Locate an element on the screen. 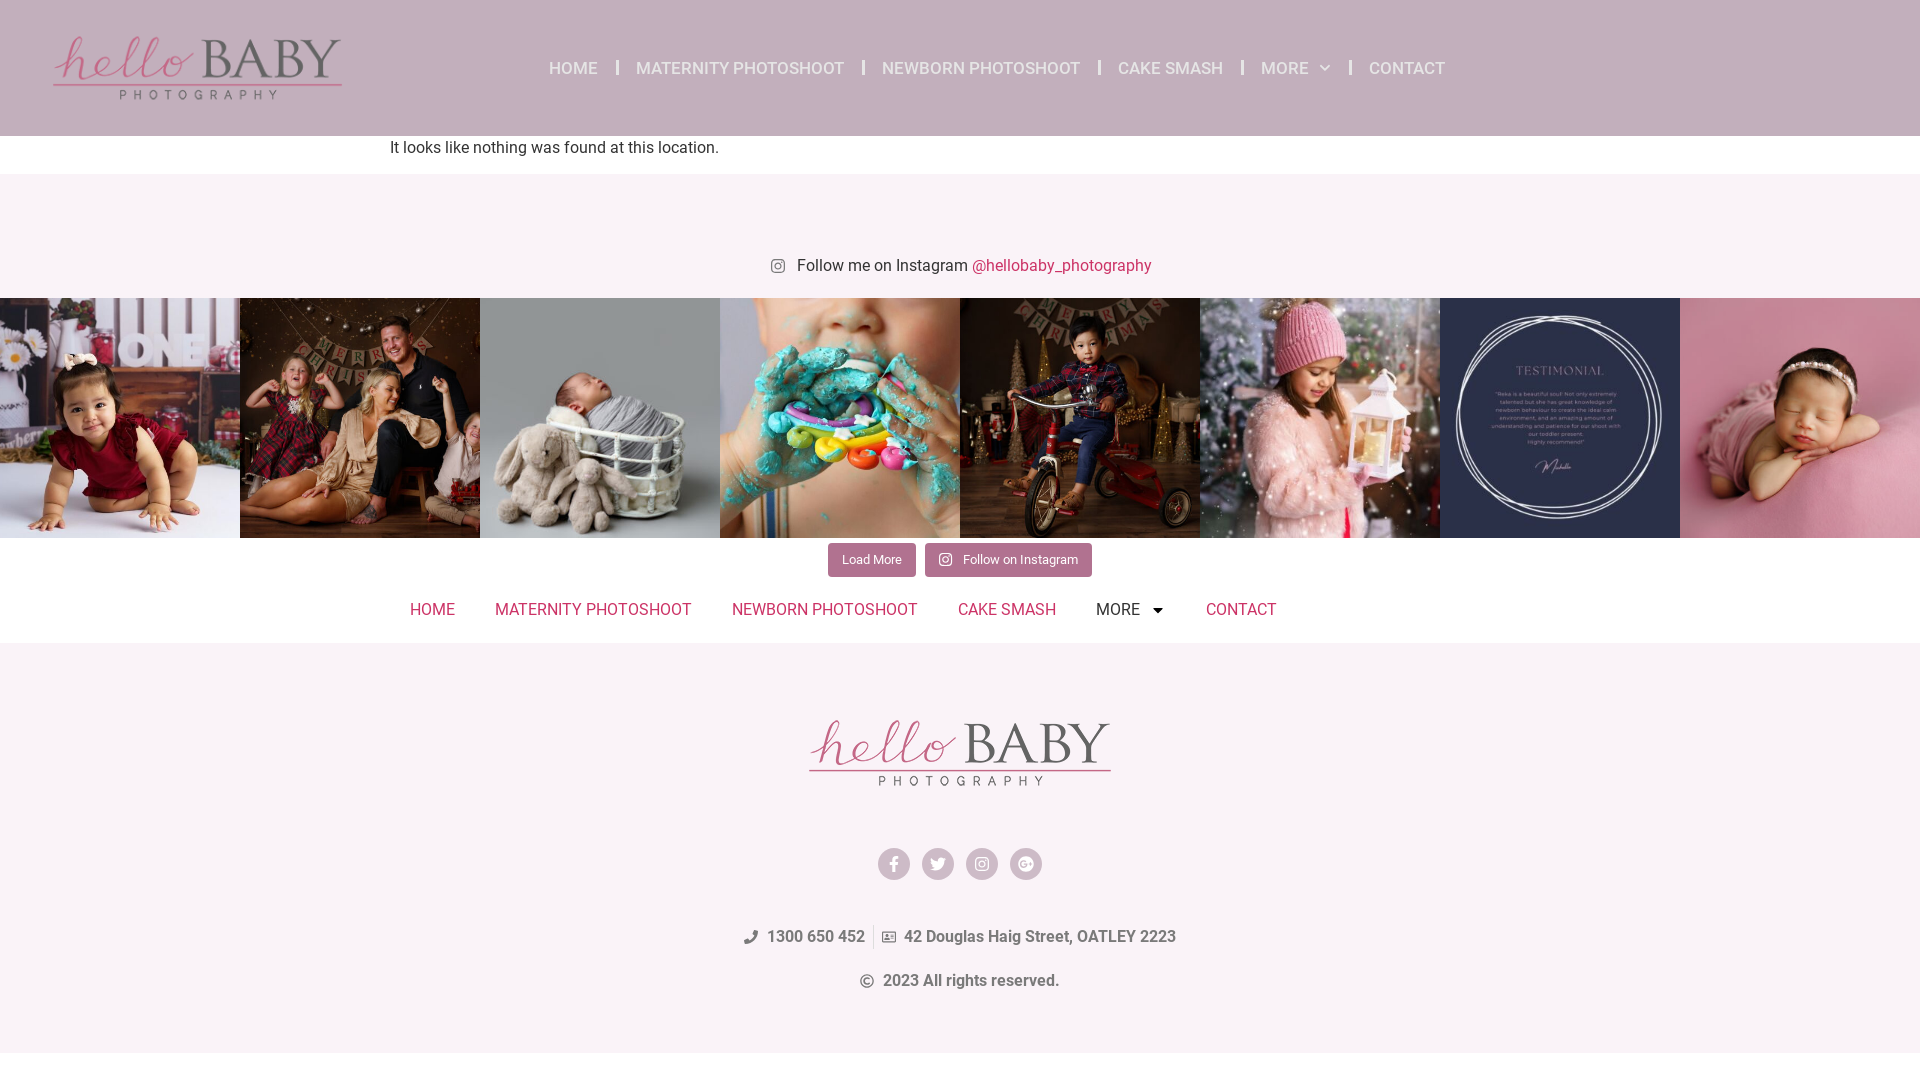 The image size is (1920, 1080). MATERNITY PHOTOSHOOT is located at coordinates (740, 68).